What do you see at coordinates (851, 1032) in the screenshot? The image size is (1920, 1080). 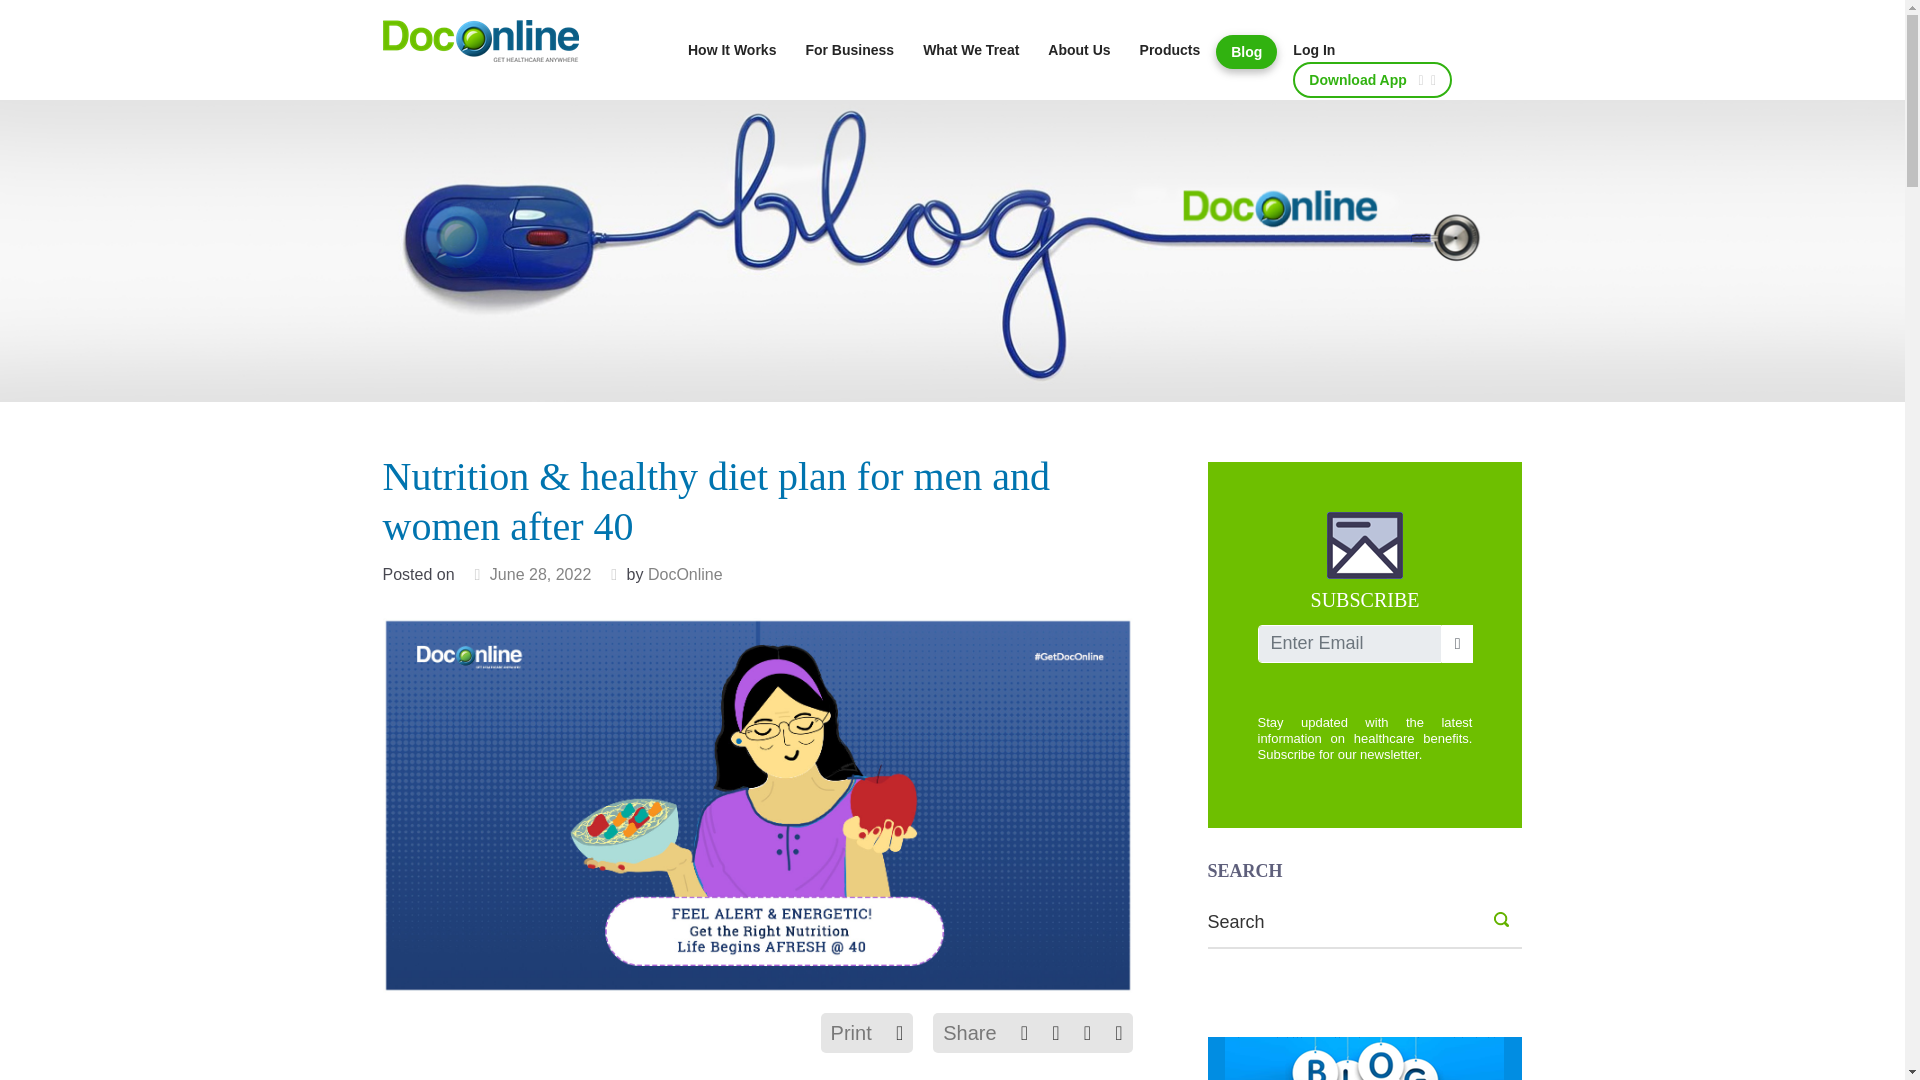 I see `Print` at bounding box center [851, 1032].